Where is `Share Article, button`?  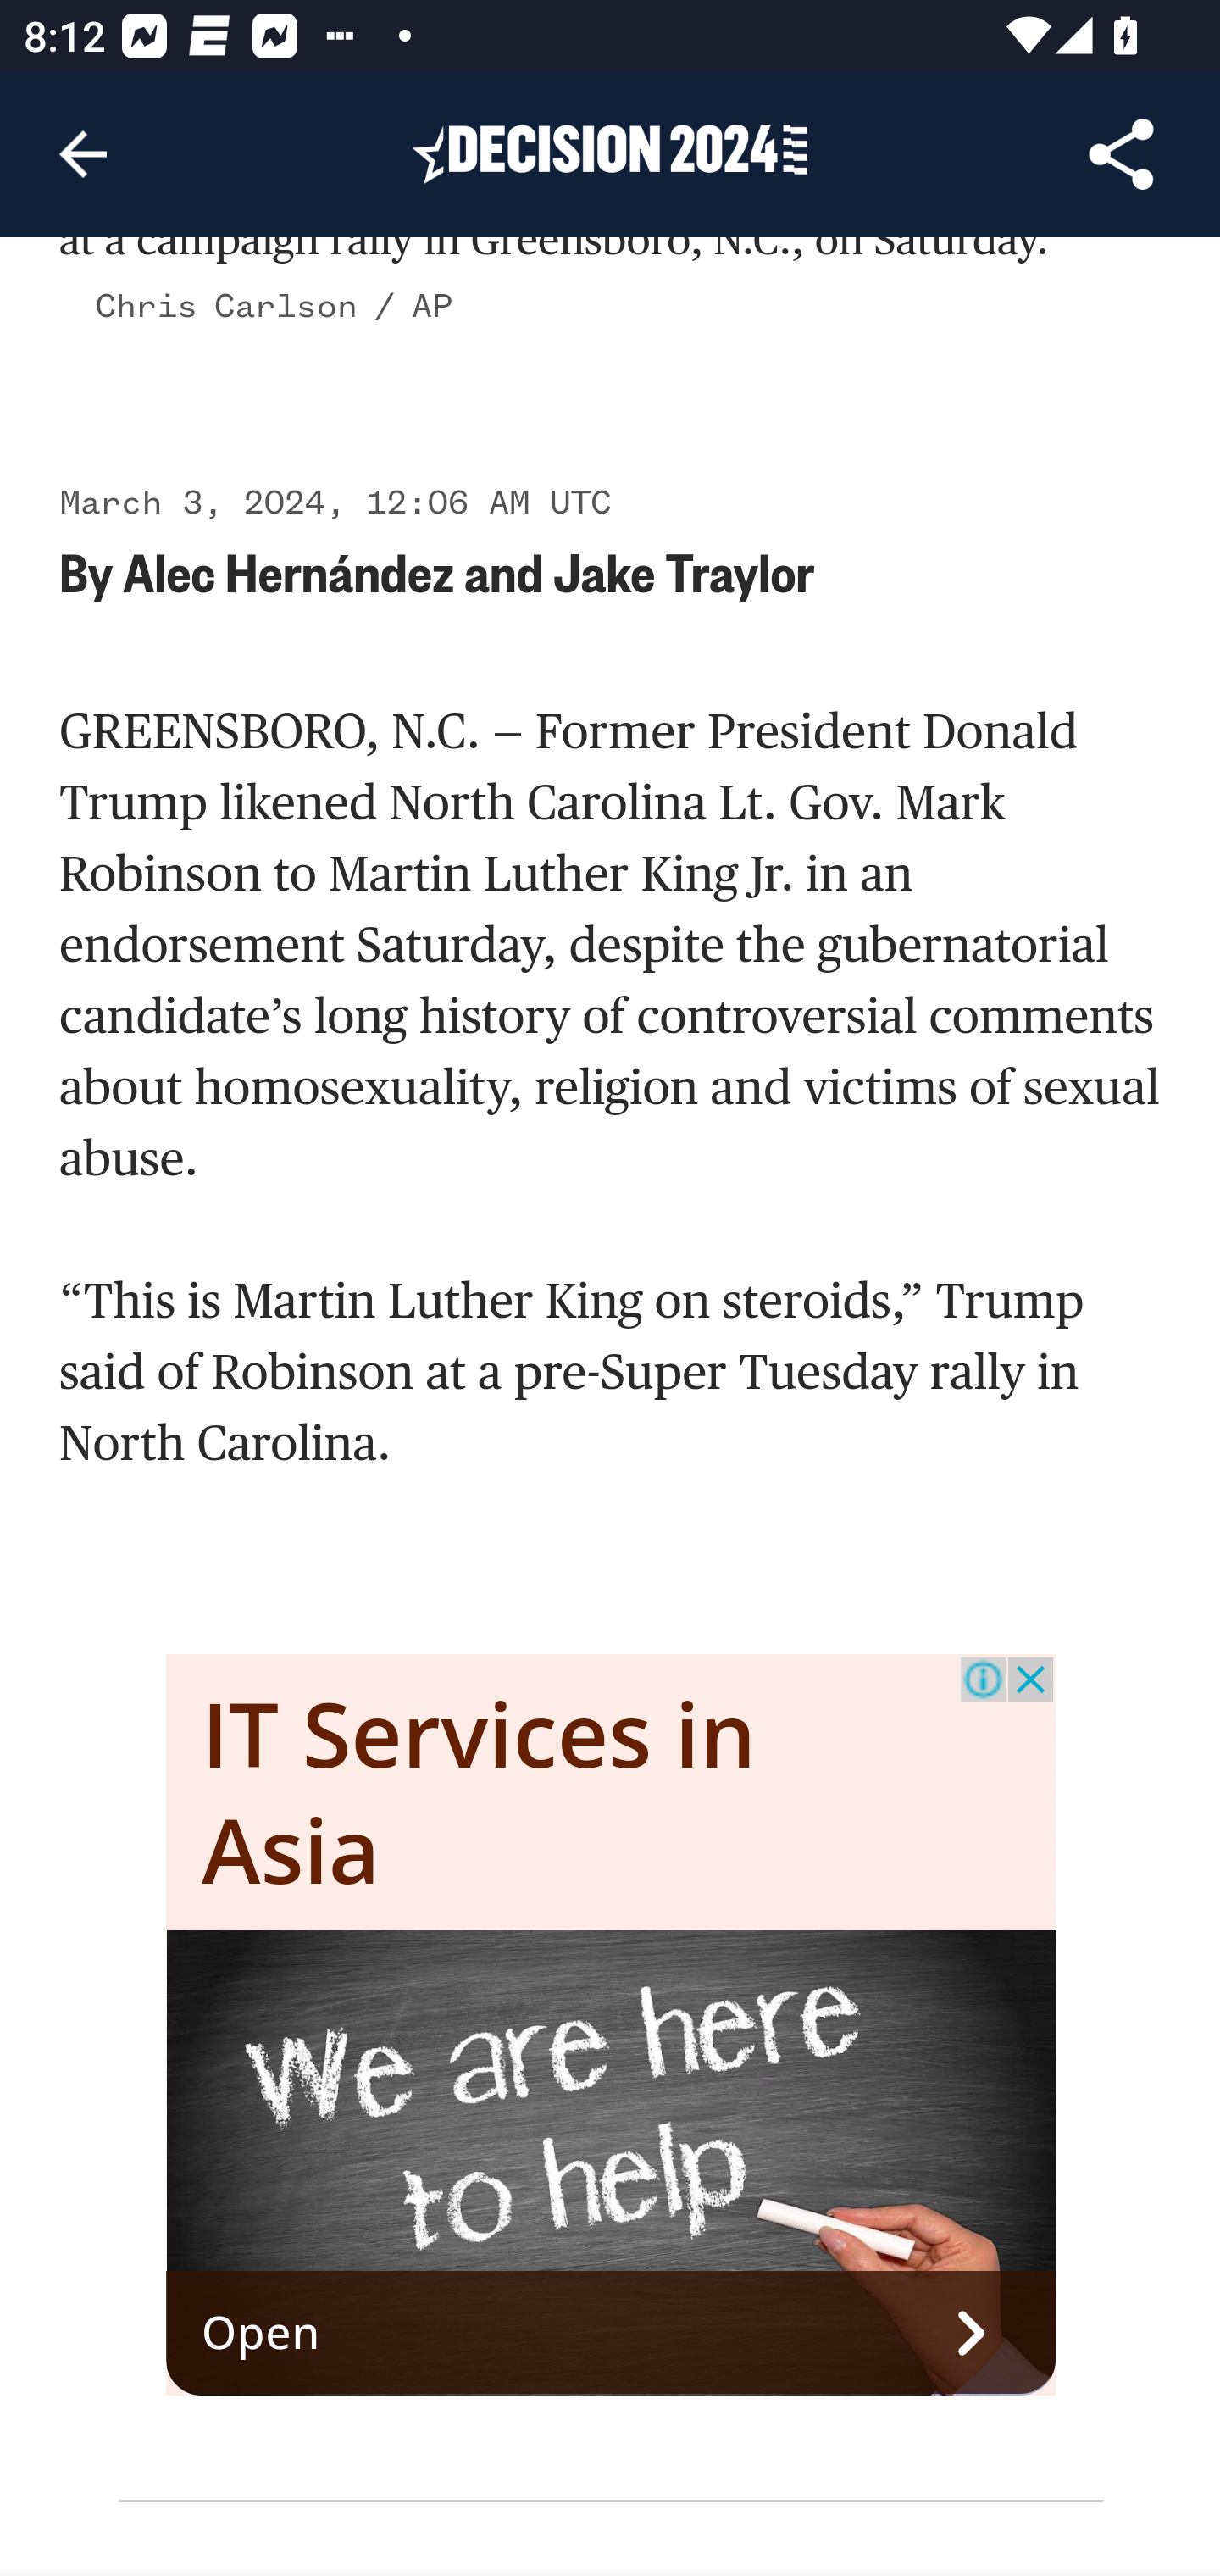 Share Article, button is located at coordinates (1122, 154).